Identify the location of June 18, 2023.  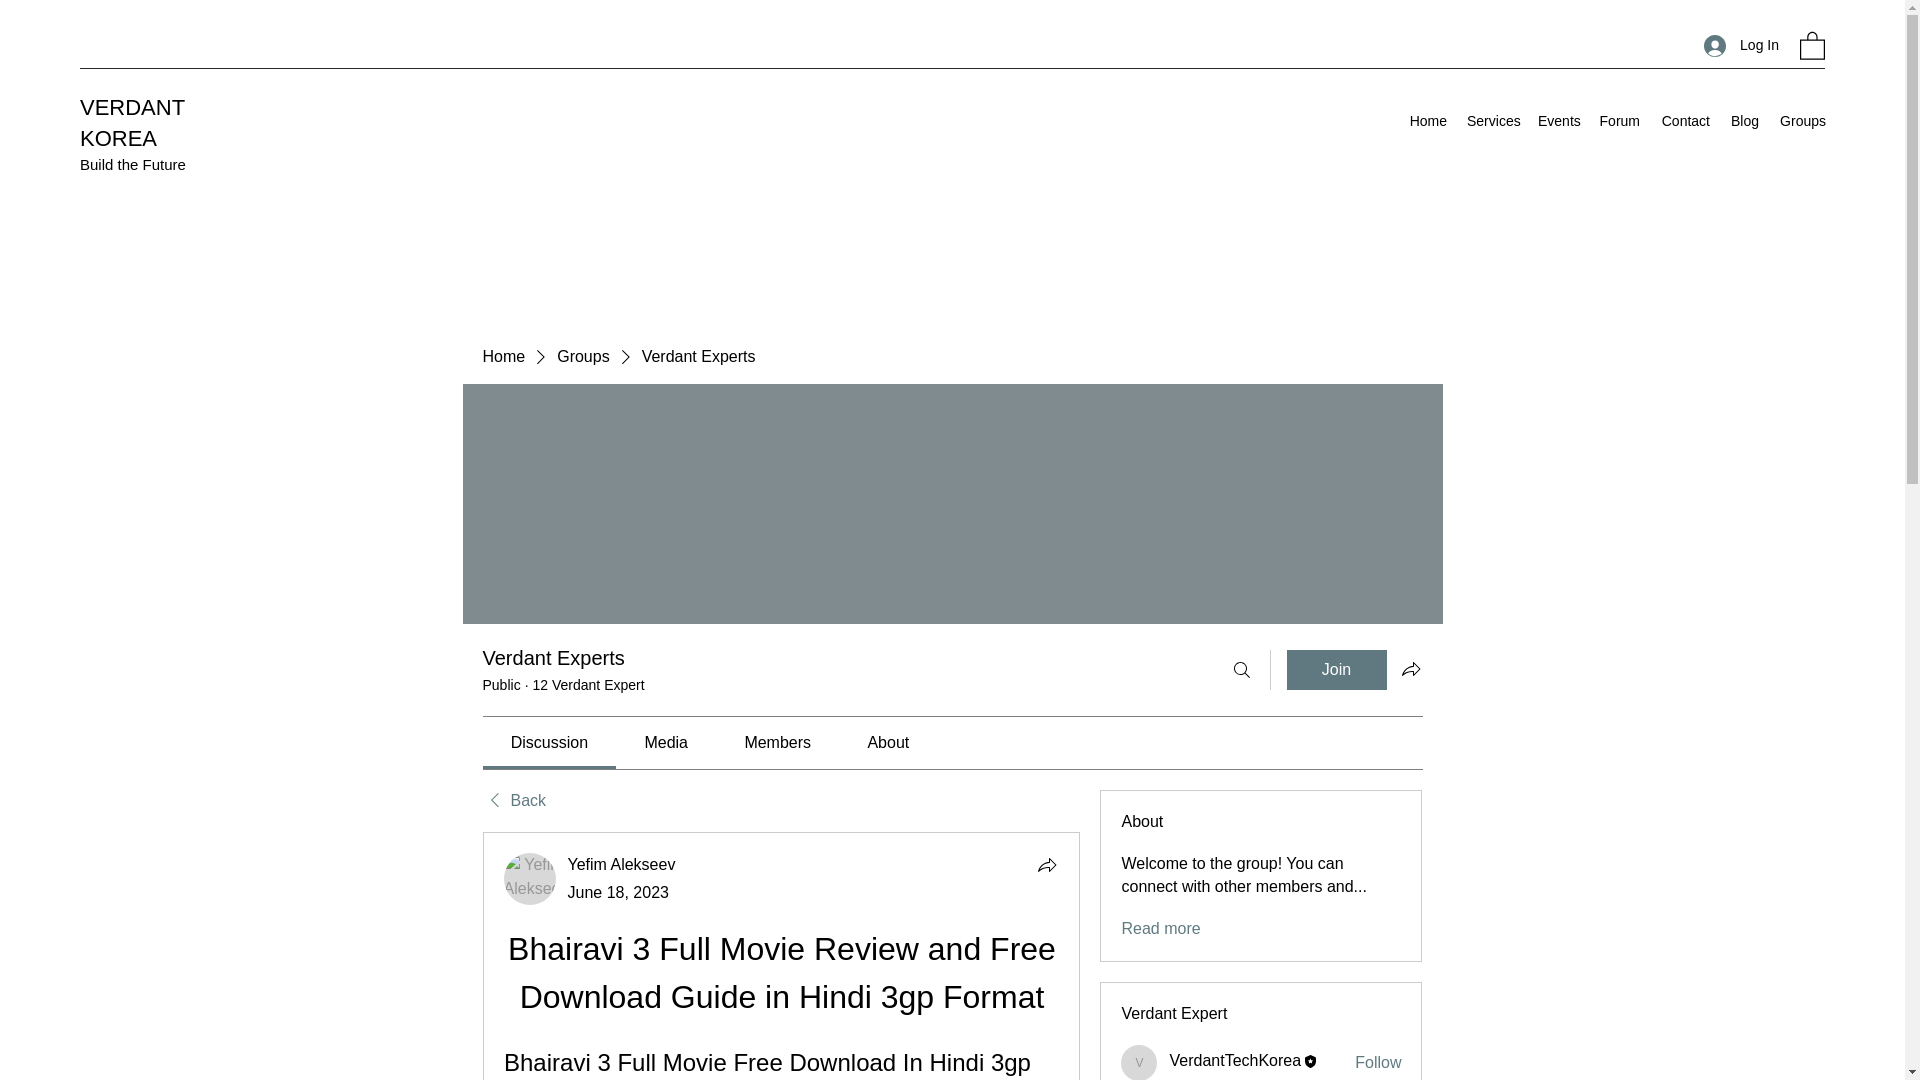
(618, 892).